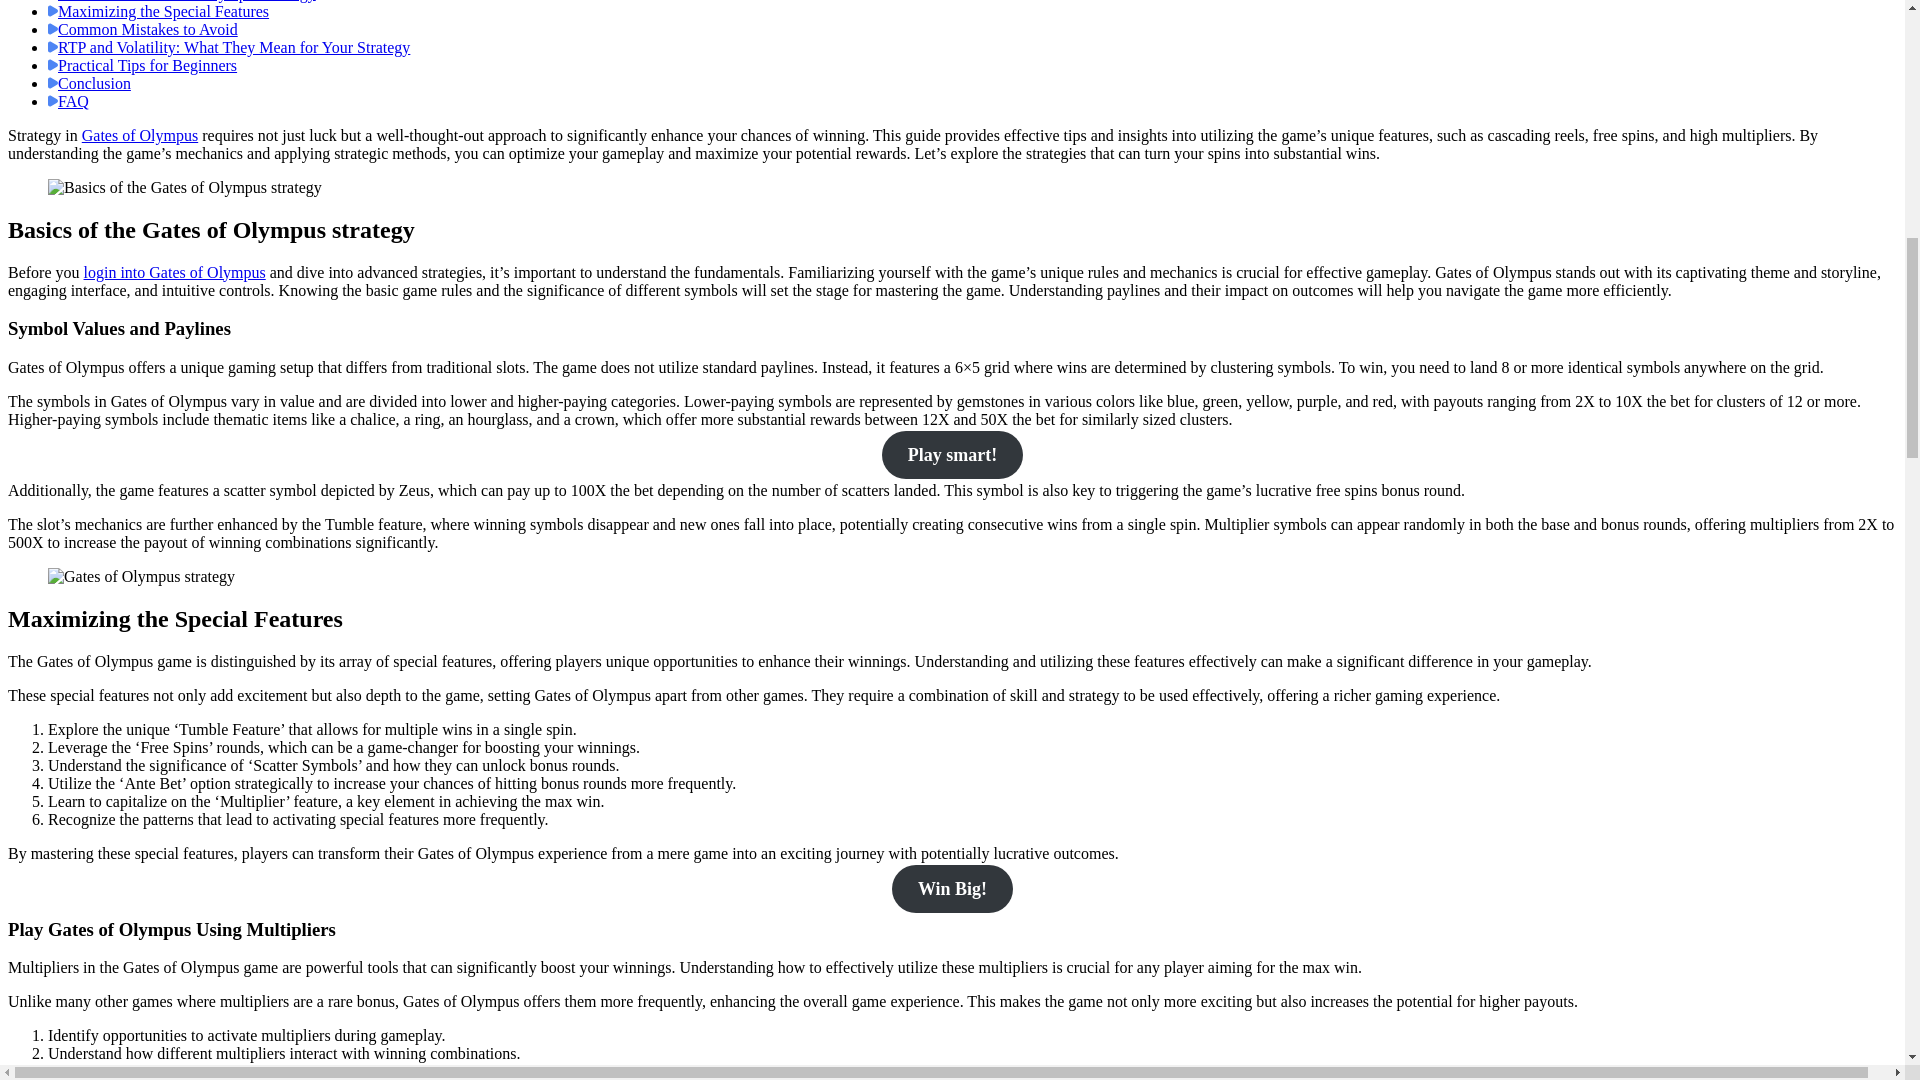  What do you see at coordinates (148, 28) in the screenshot?
I see `Common Mistakes to Avoid` at bounding box center [148, 28].